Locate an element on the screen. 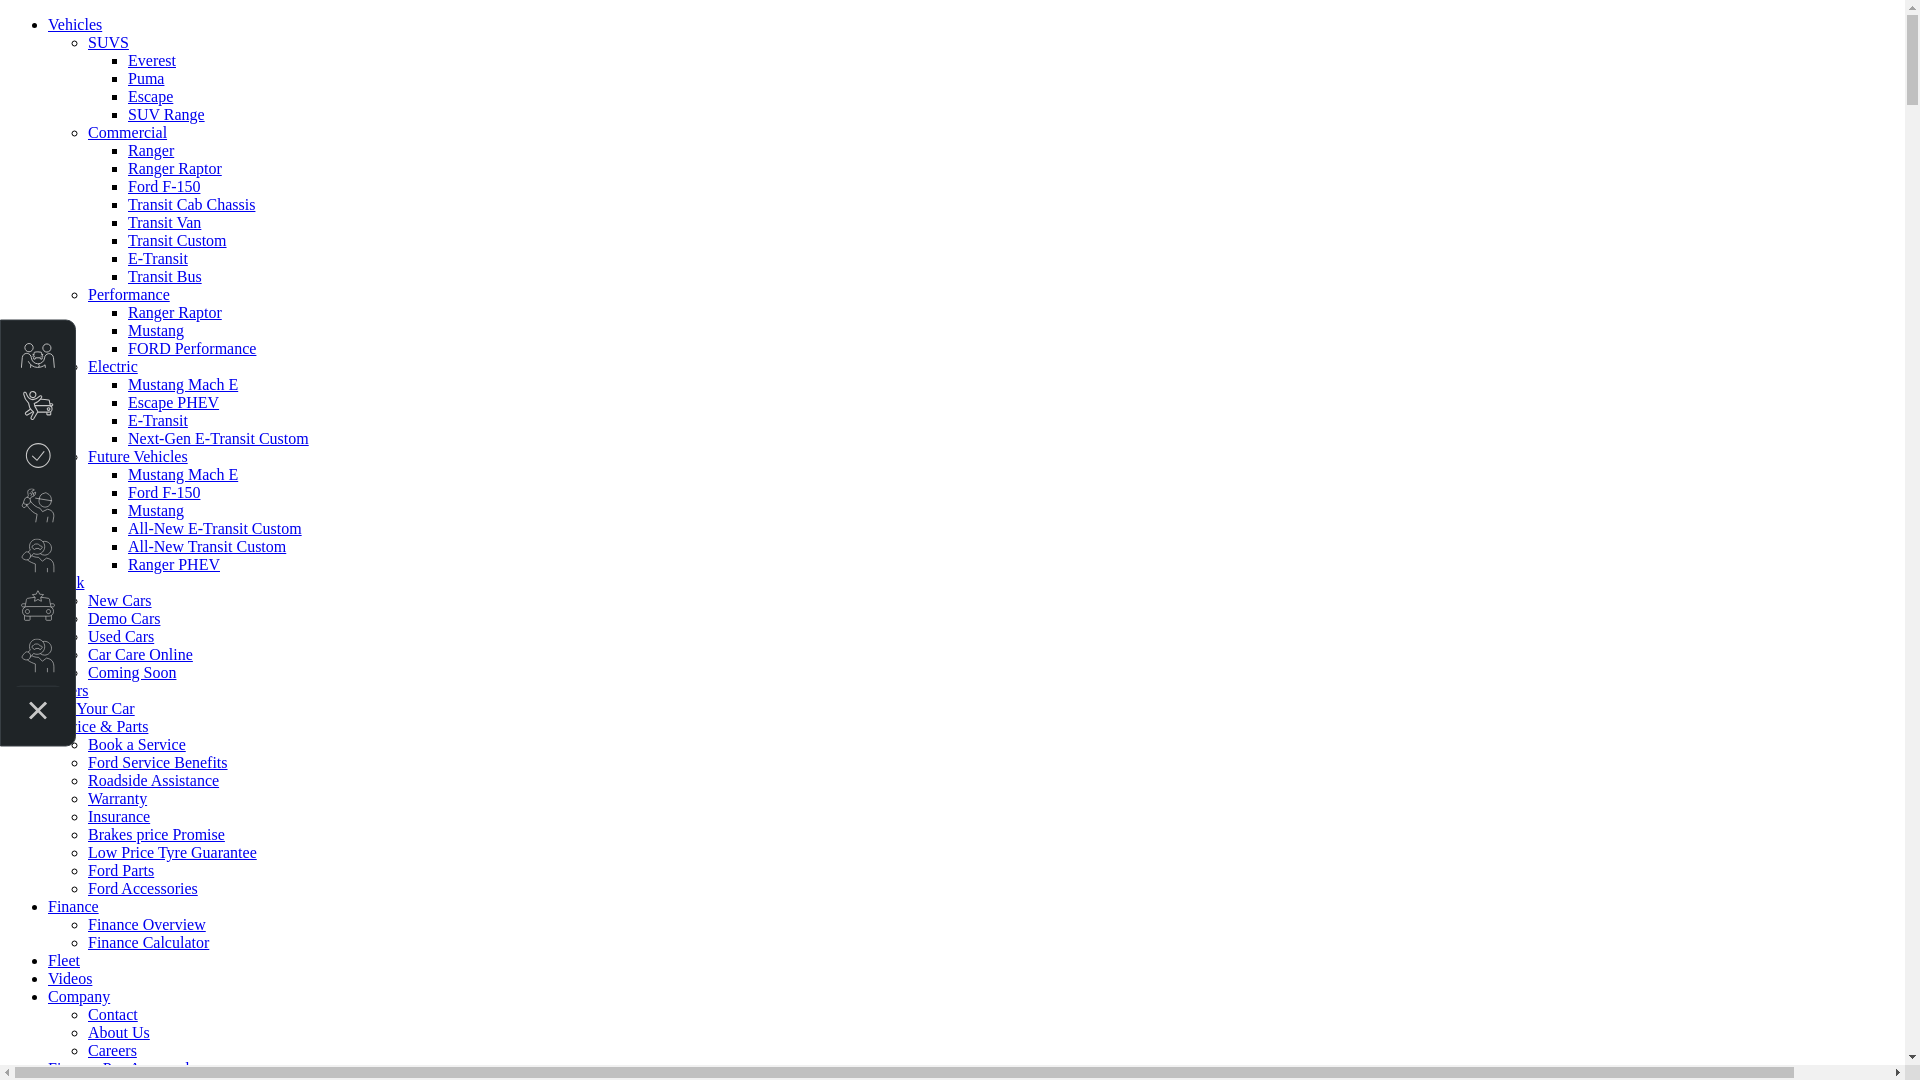 The image size is (1920, 1080). Commercial is located at coordinates (128, 132).